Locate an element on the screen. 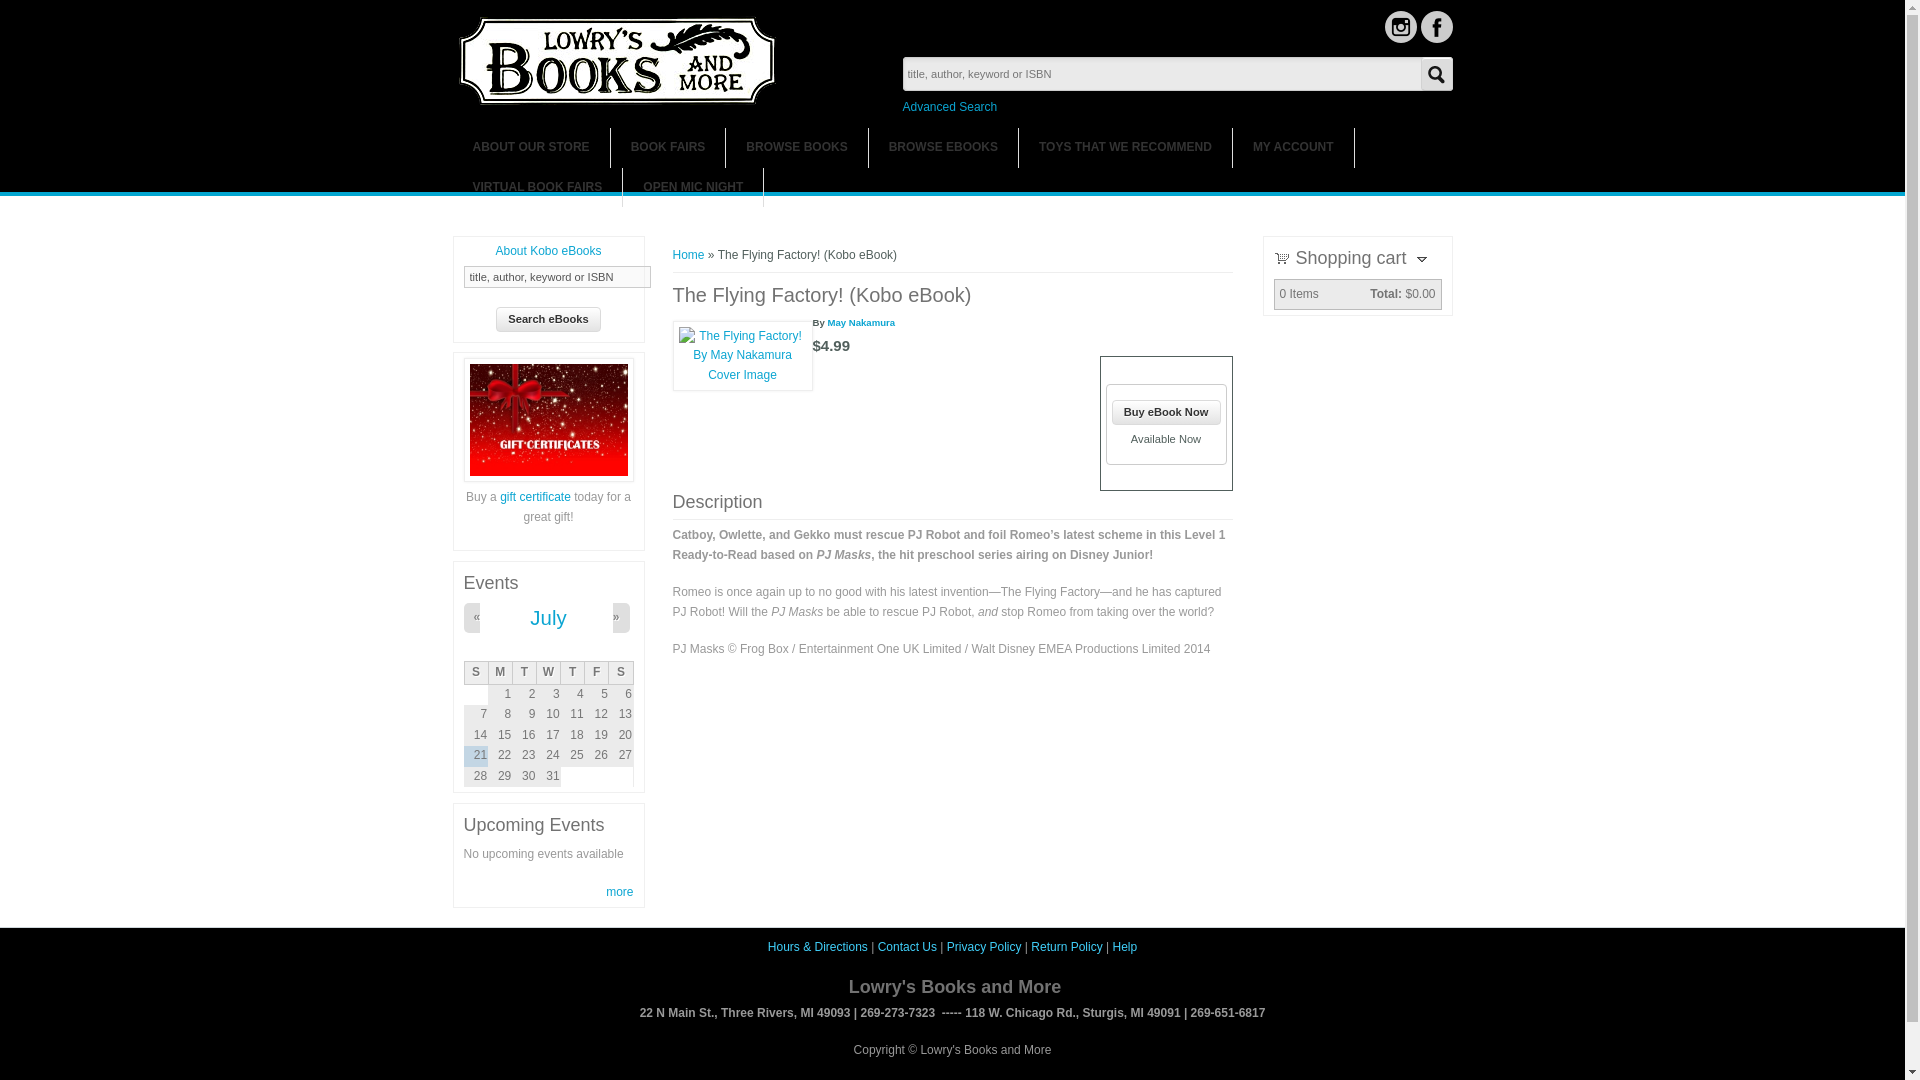 The width and height of the screenshot is (1920, 1080). Enter the terms you wish to search for. is located at coordinates (1176, 74).